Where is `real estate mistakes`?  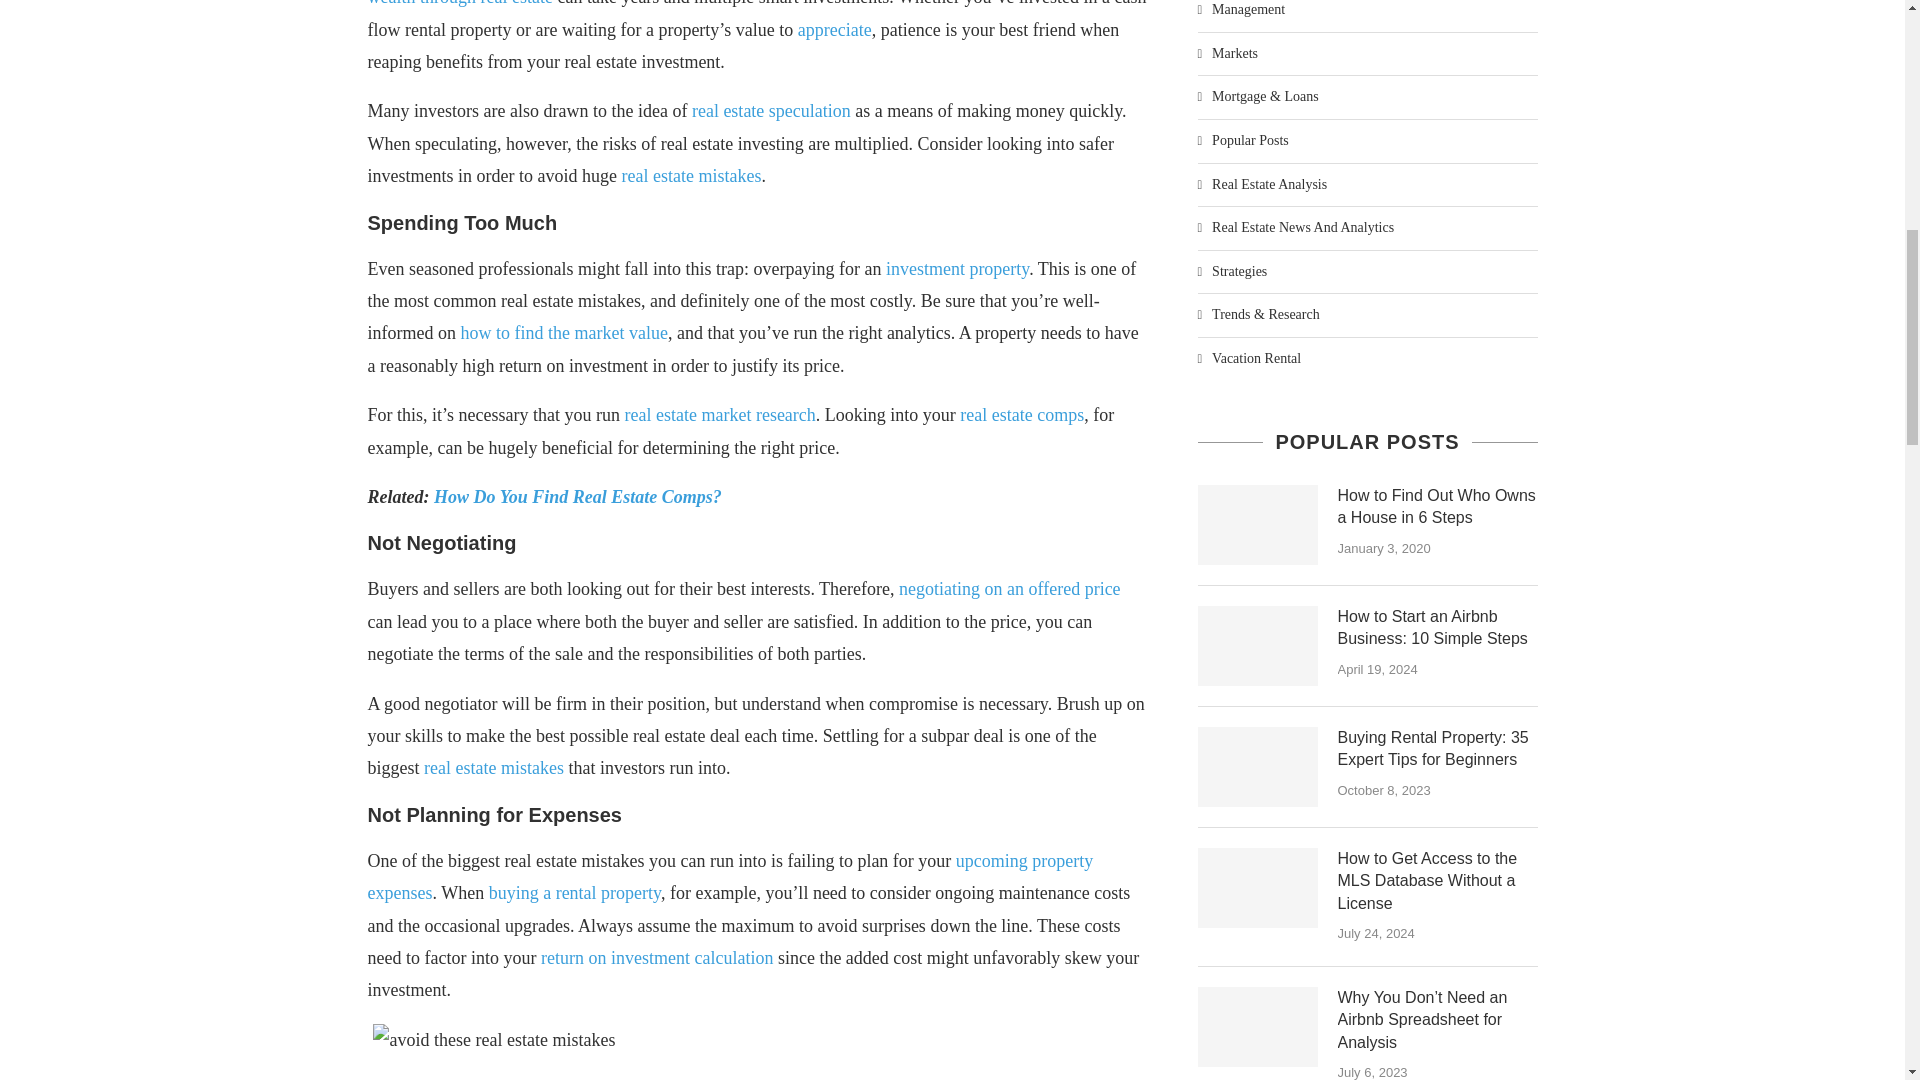 real estate mistakes is located at coordinates (494, 768).